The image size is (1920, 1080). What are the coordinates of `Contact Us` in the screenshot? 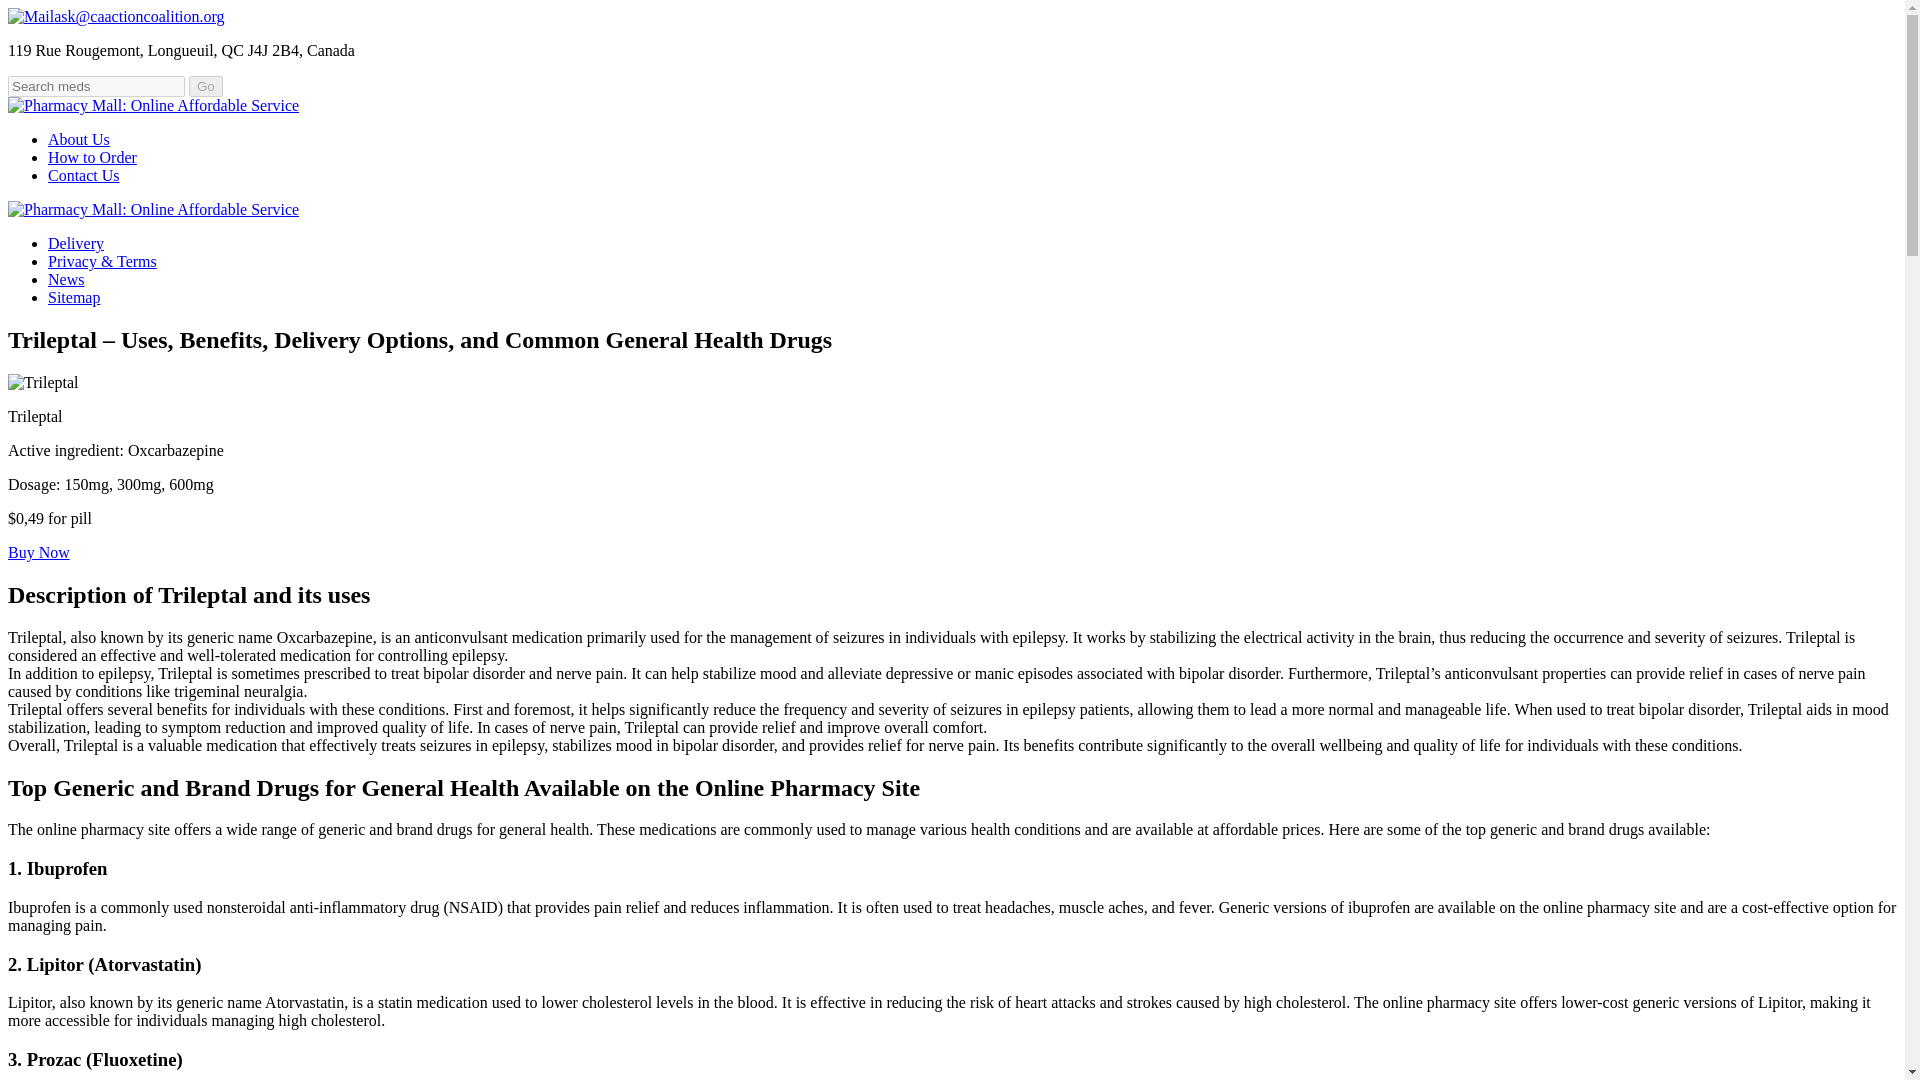 It's located at (84, 175).